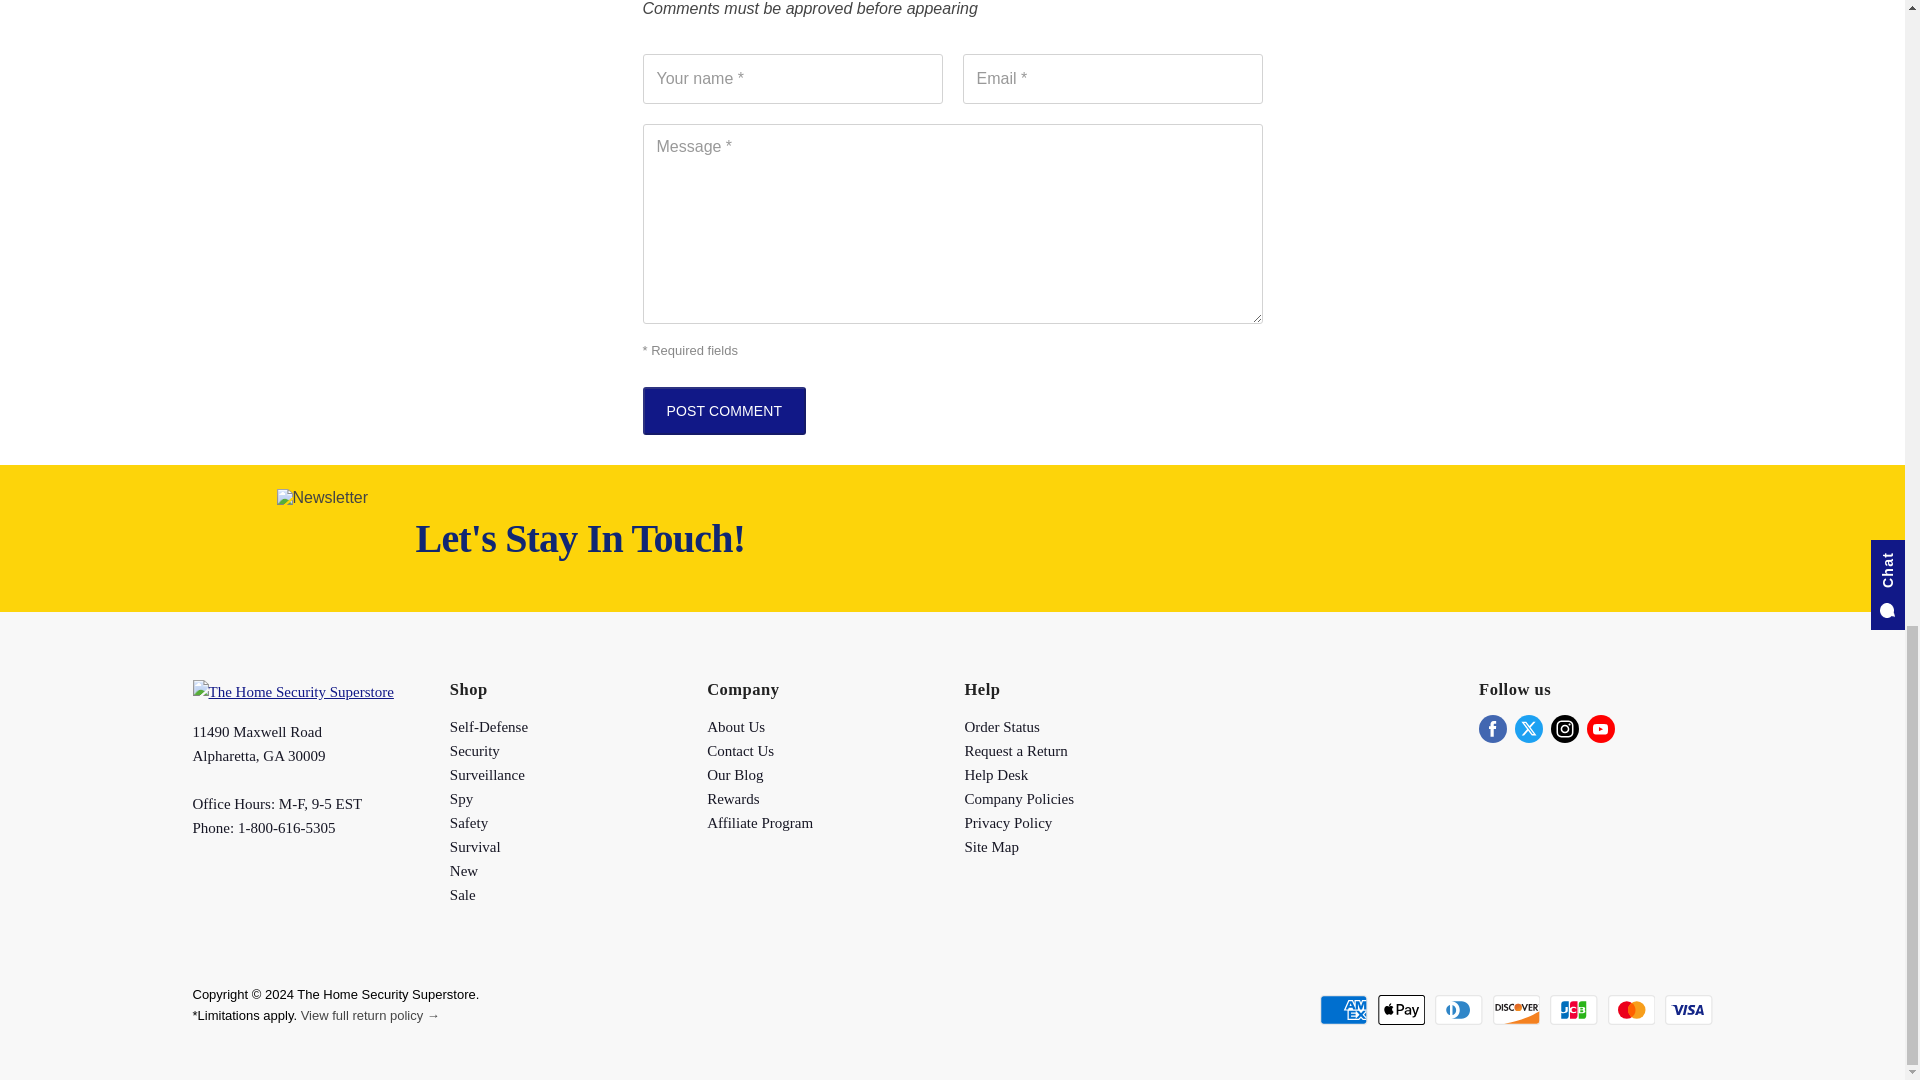 Image resolution: width=1920 pixels, height=1080 pixels. I want to click on Facebook, so click(1492, 728).